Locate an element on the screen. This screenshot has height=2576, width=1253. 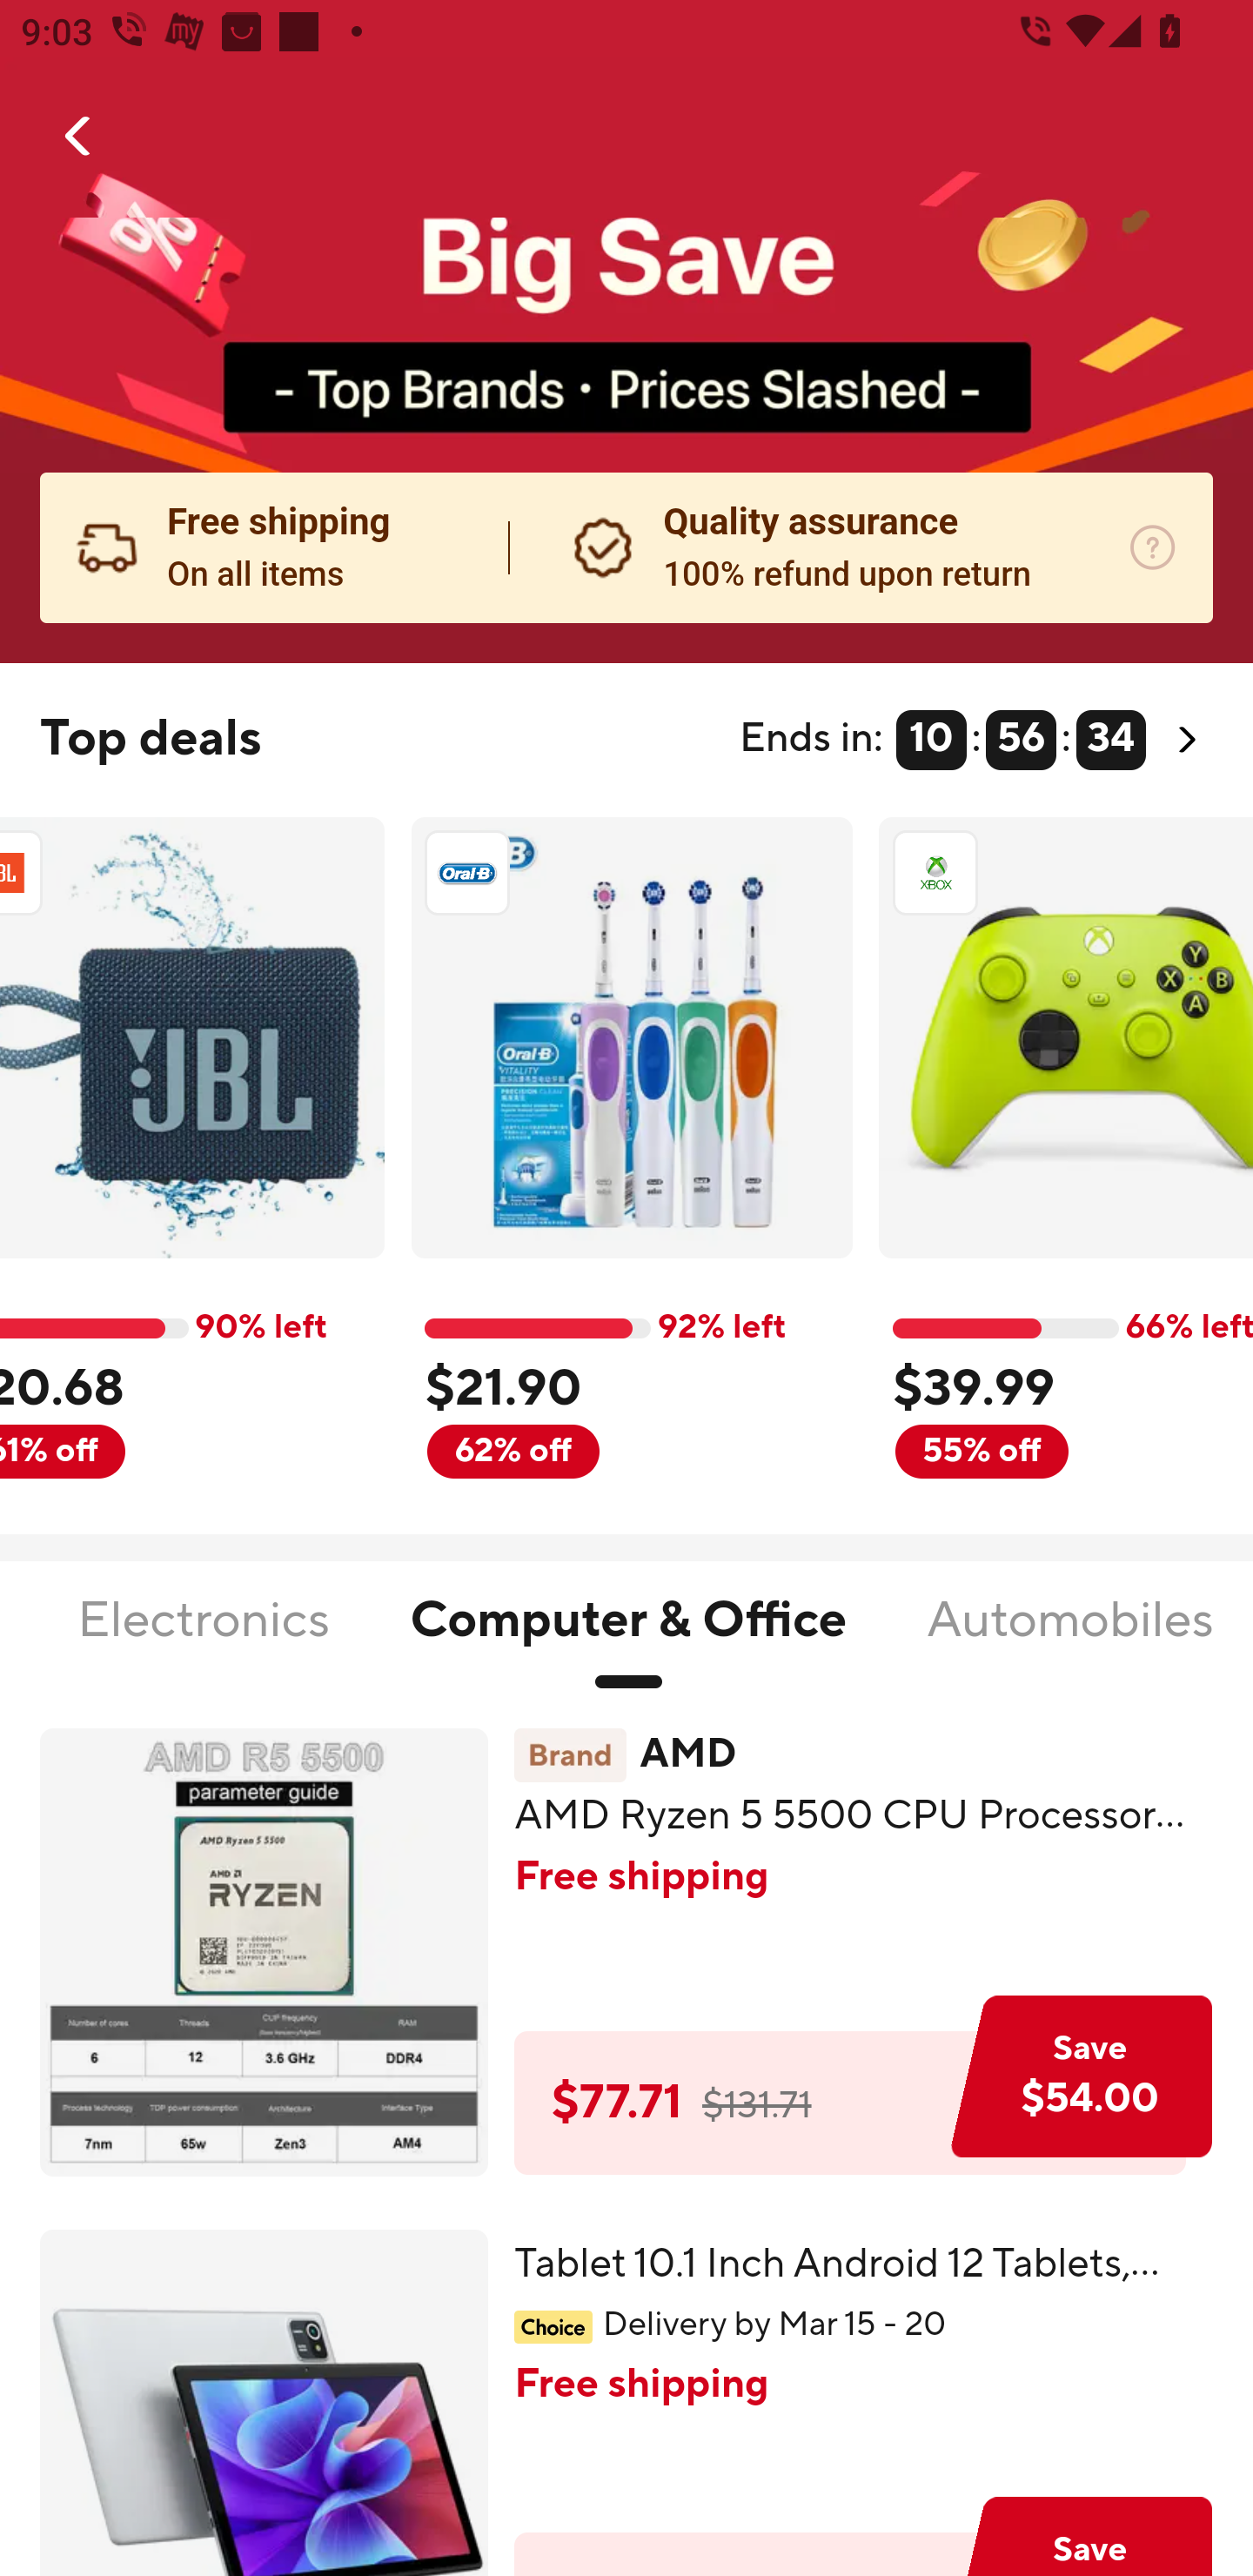
Computer & Office is located at coordinates (628, 1638).